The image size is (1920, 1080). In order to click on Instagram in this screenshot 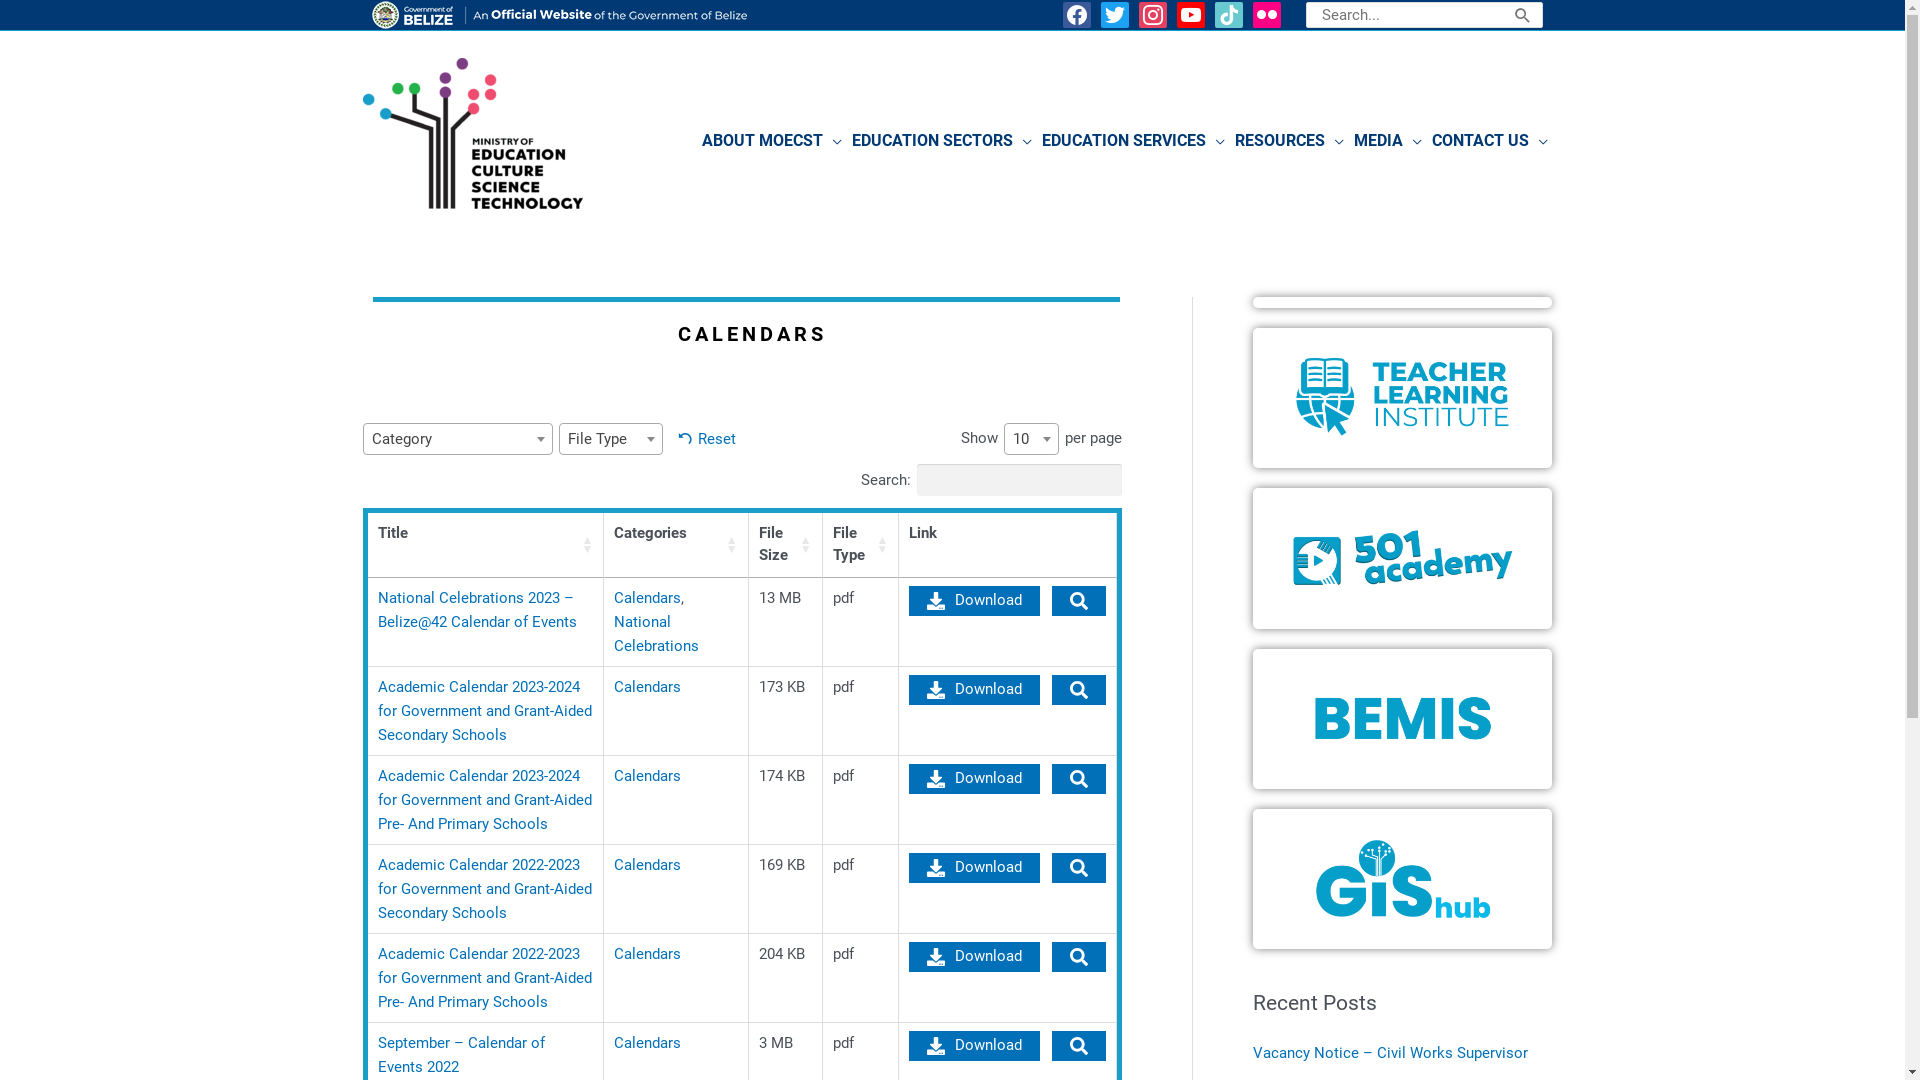, I will do `click(1153, 15)`.